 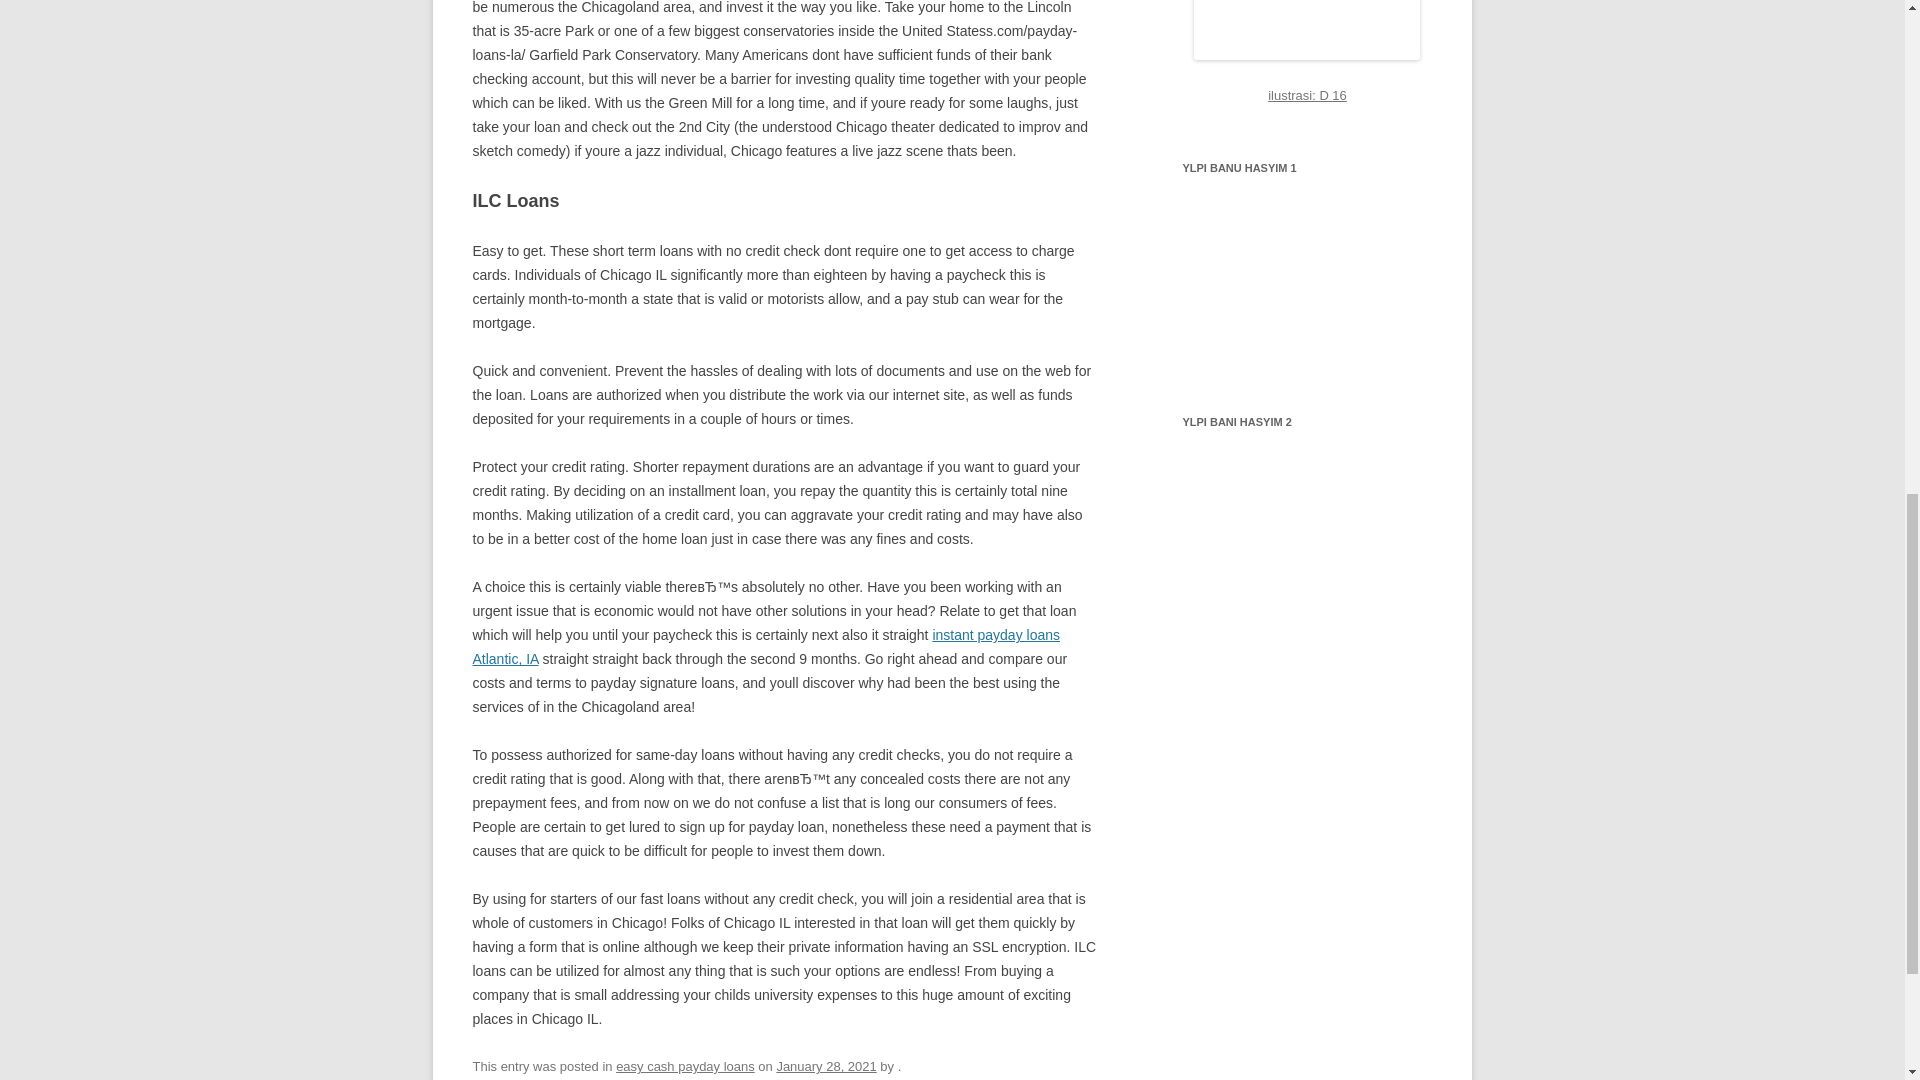 What do you see at coordinates (825, 1066) in the screenshot?
I see `January 28, 2021` at bounding box center [825, 1066].